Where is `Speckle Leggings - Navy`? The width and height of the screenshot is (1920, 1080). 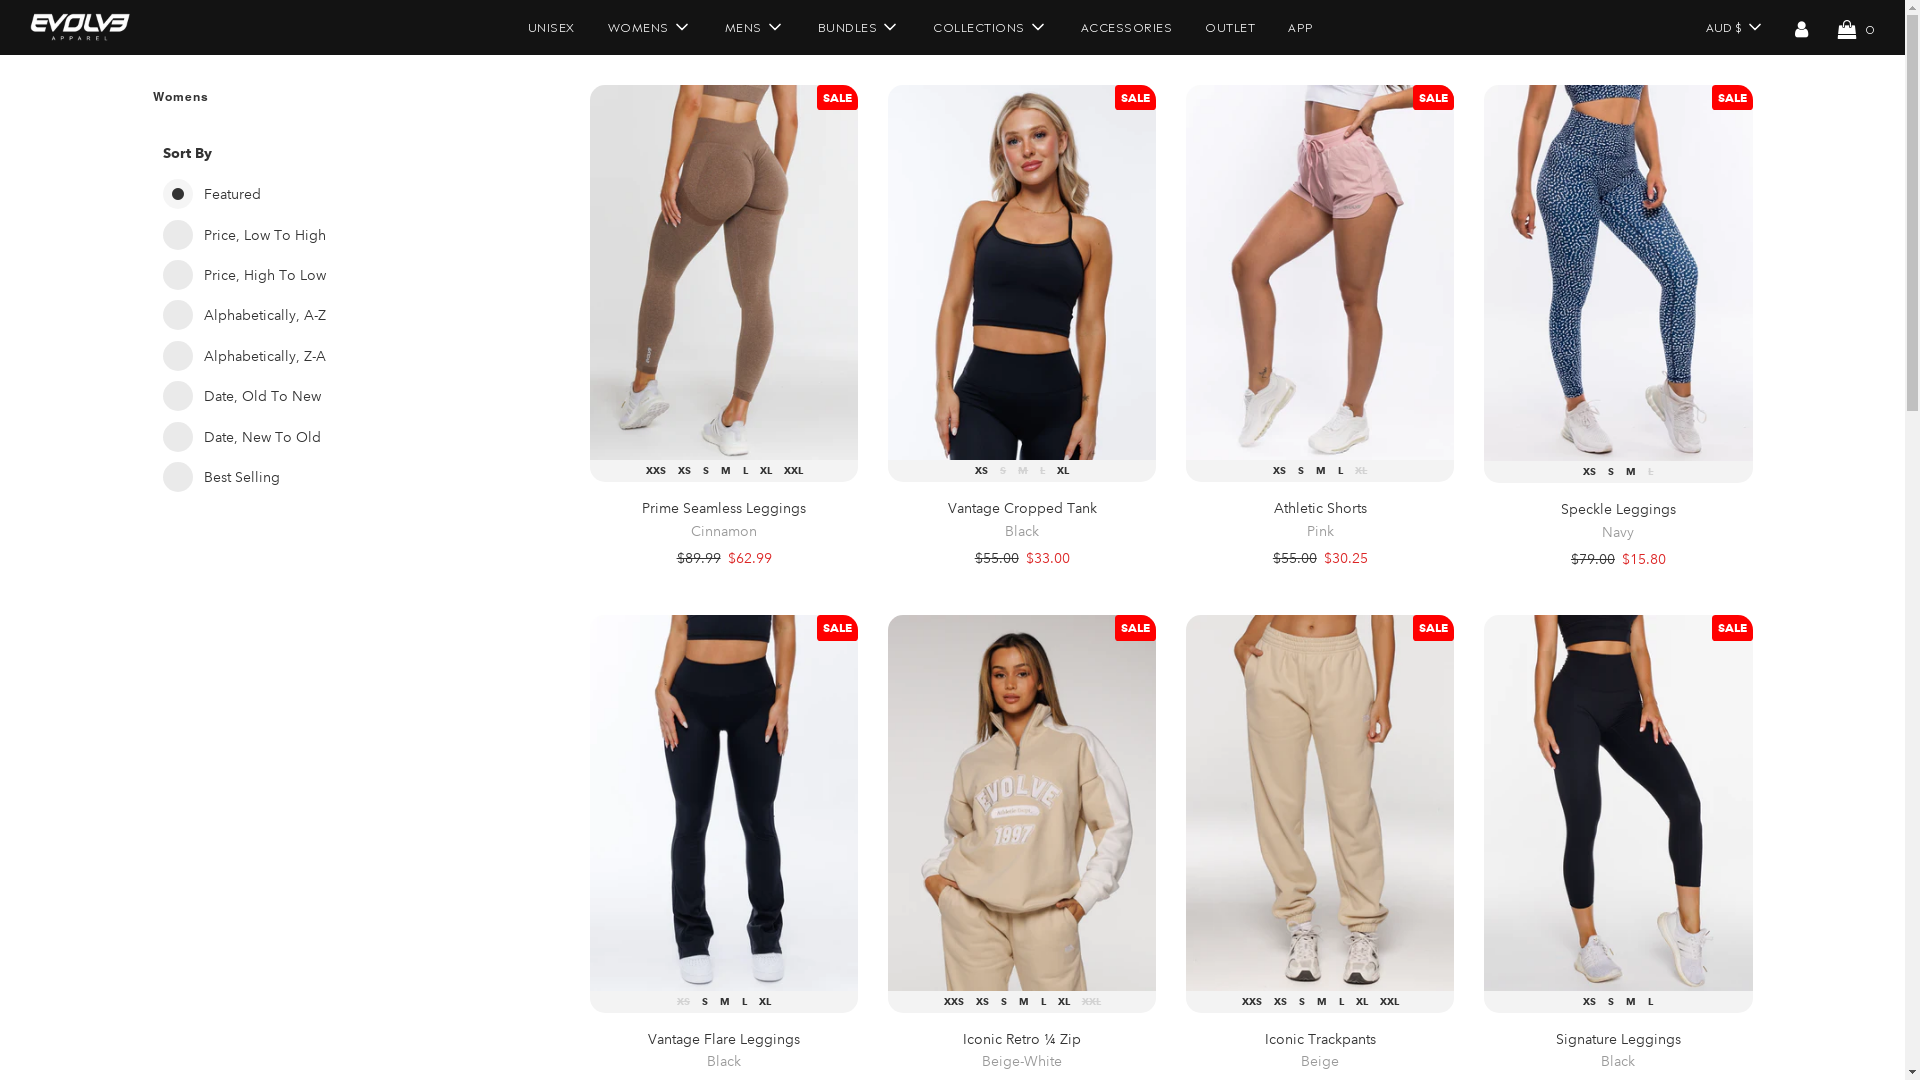
Speckle Leggings - Navy is located at coordinates (1618, 273).